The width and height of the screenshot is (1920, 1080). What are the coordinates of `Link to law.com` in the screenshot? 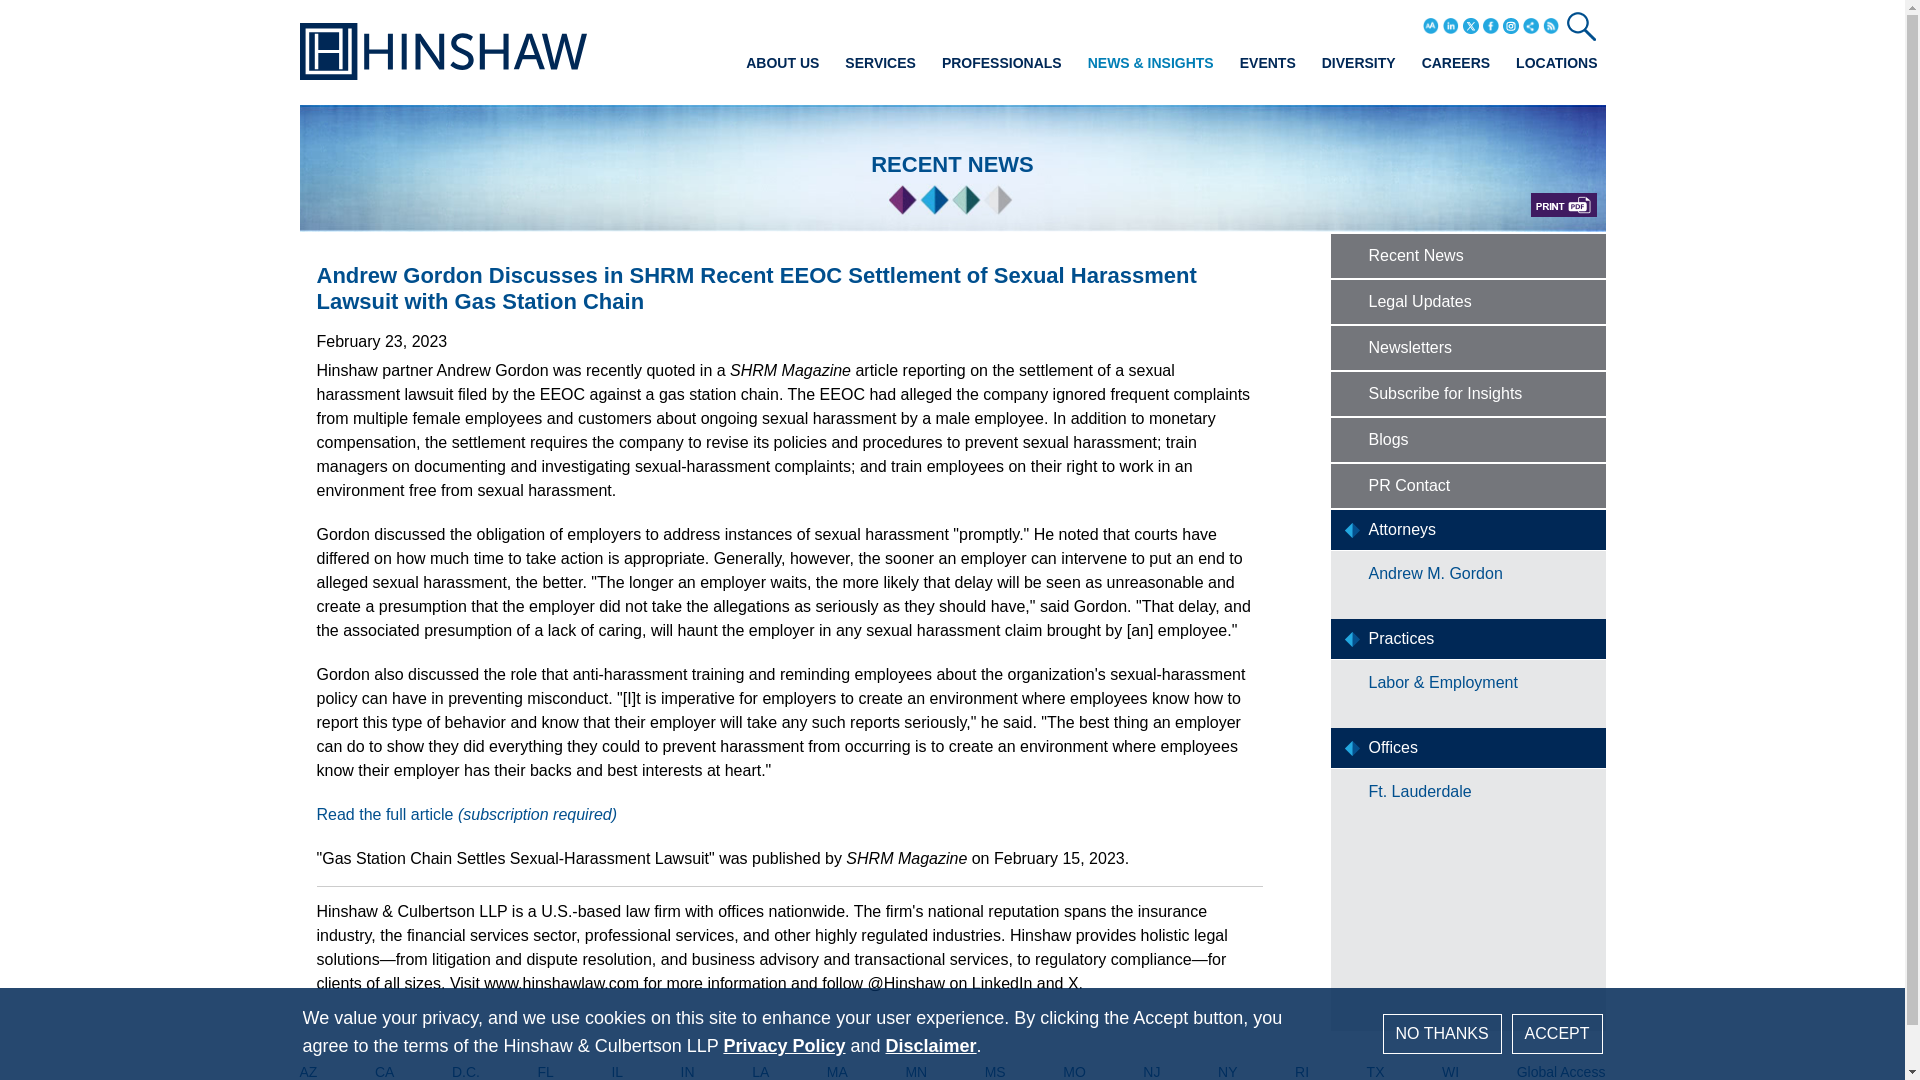 It's located at (466, 814).